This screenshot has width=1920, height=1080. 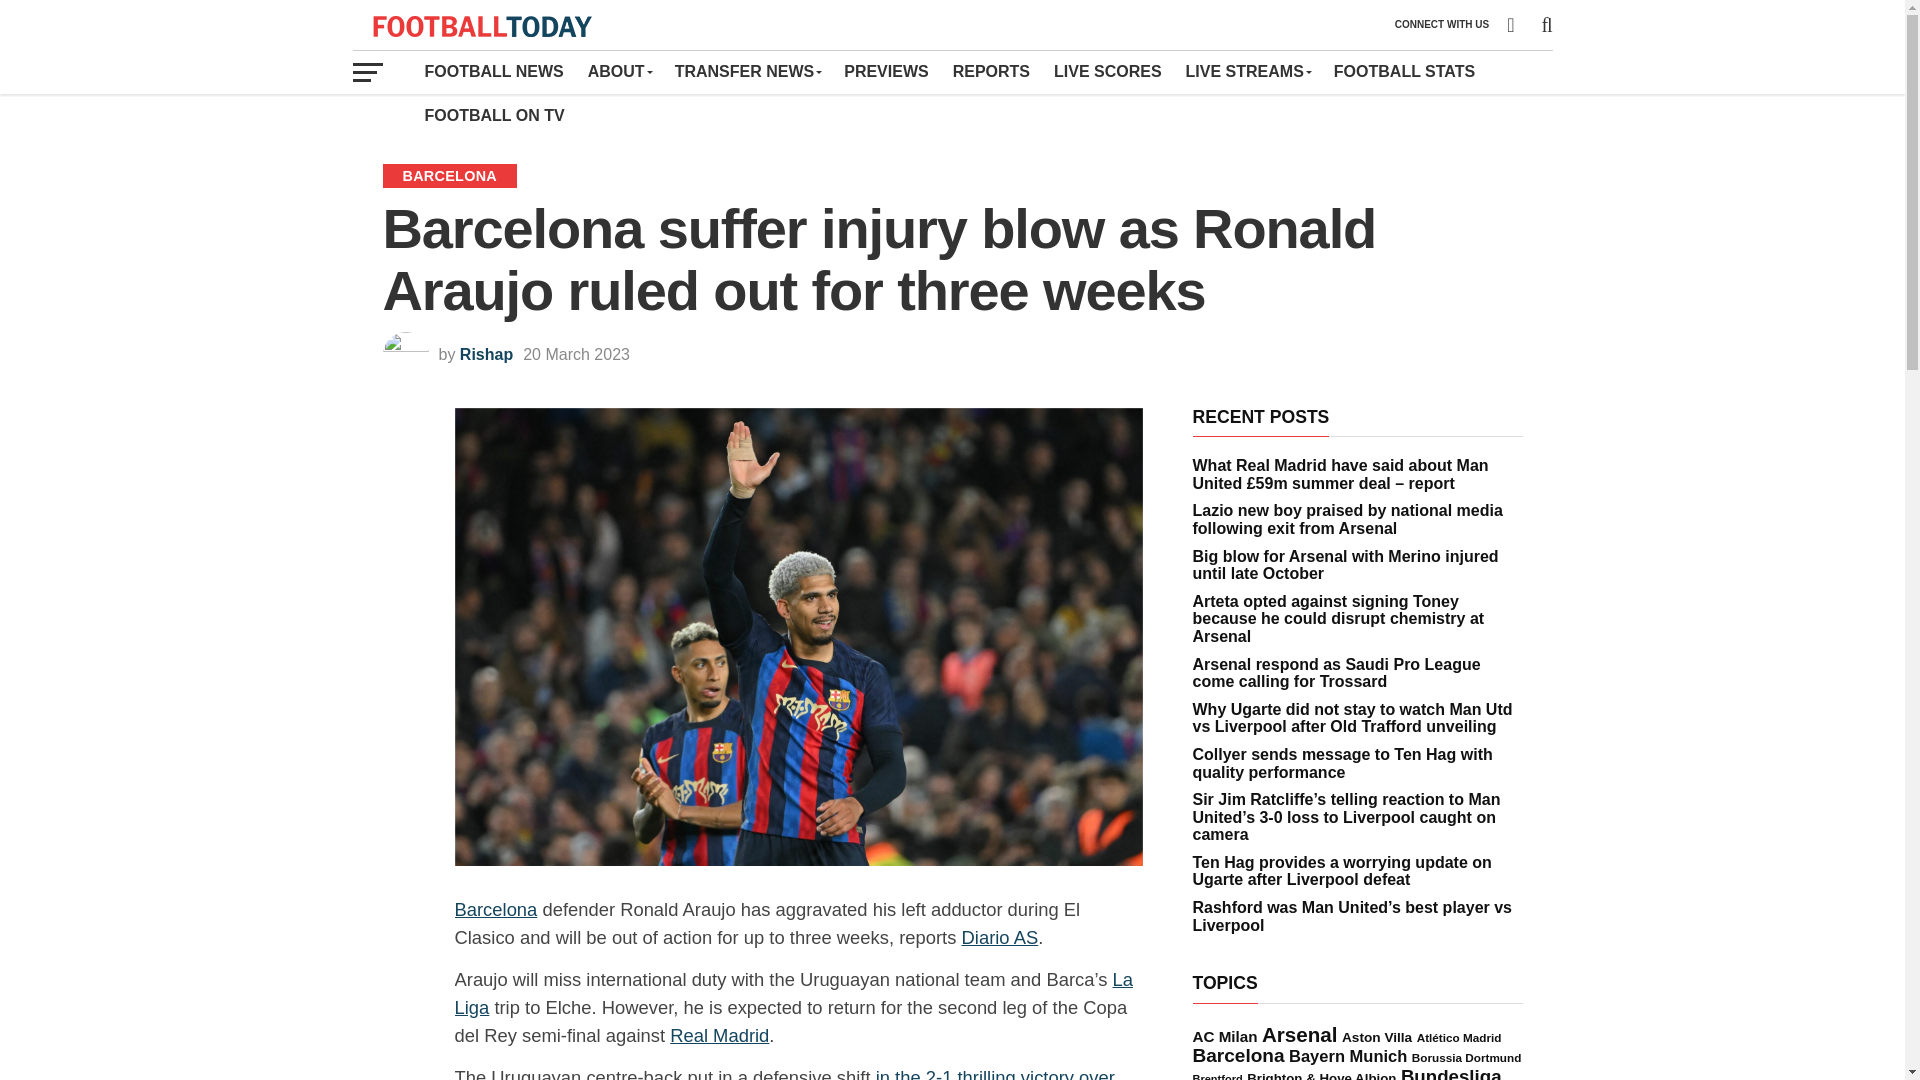 What do you see at coordinates (486, 354) in the screenshot?
I see `Posts by Rishap` at bounding box center [486, 354].